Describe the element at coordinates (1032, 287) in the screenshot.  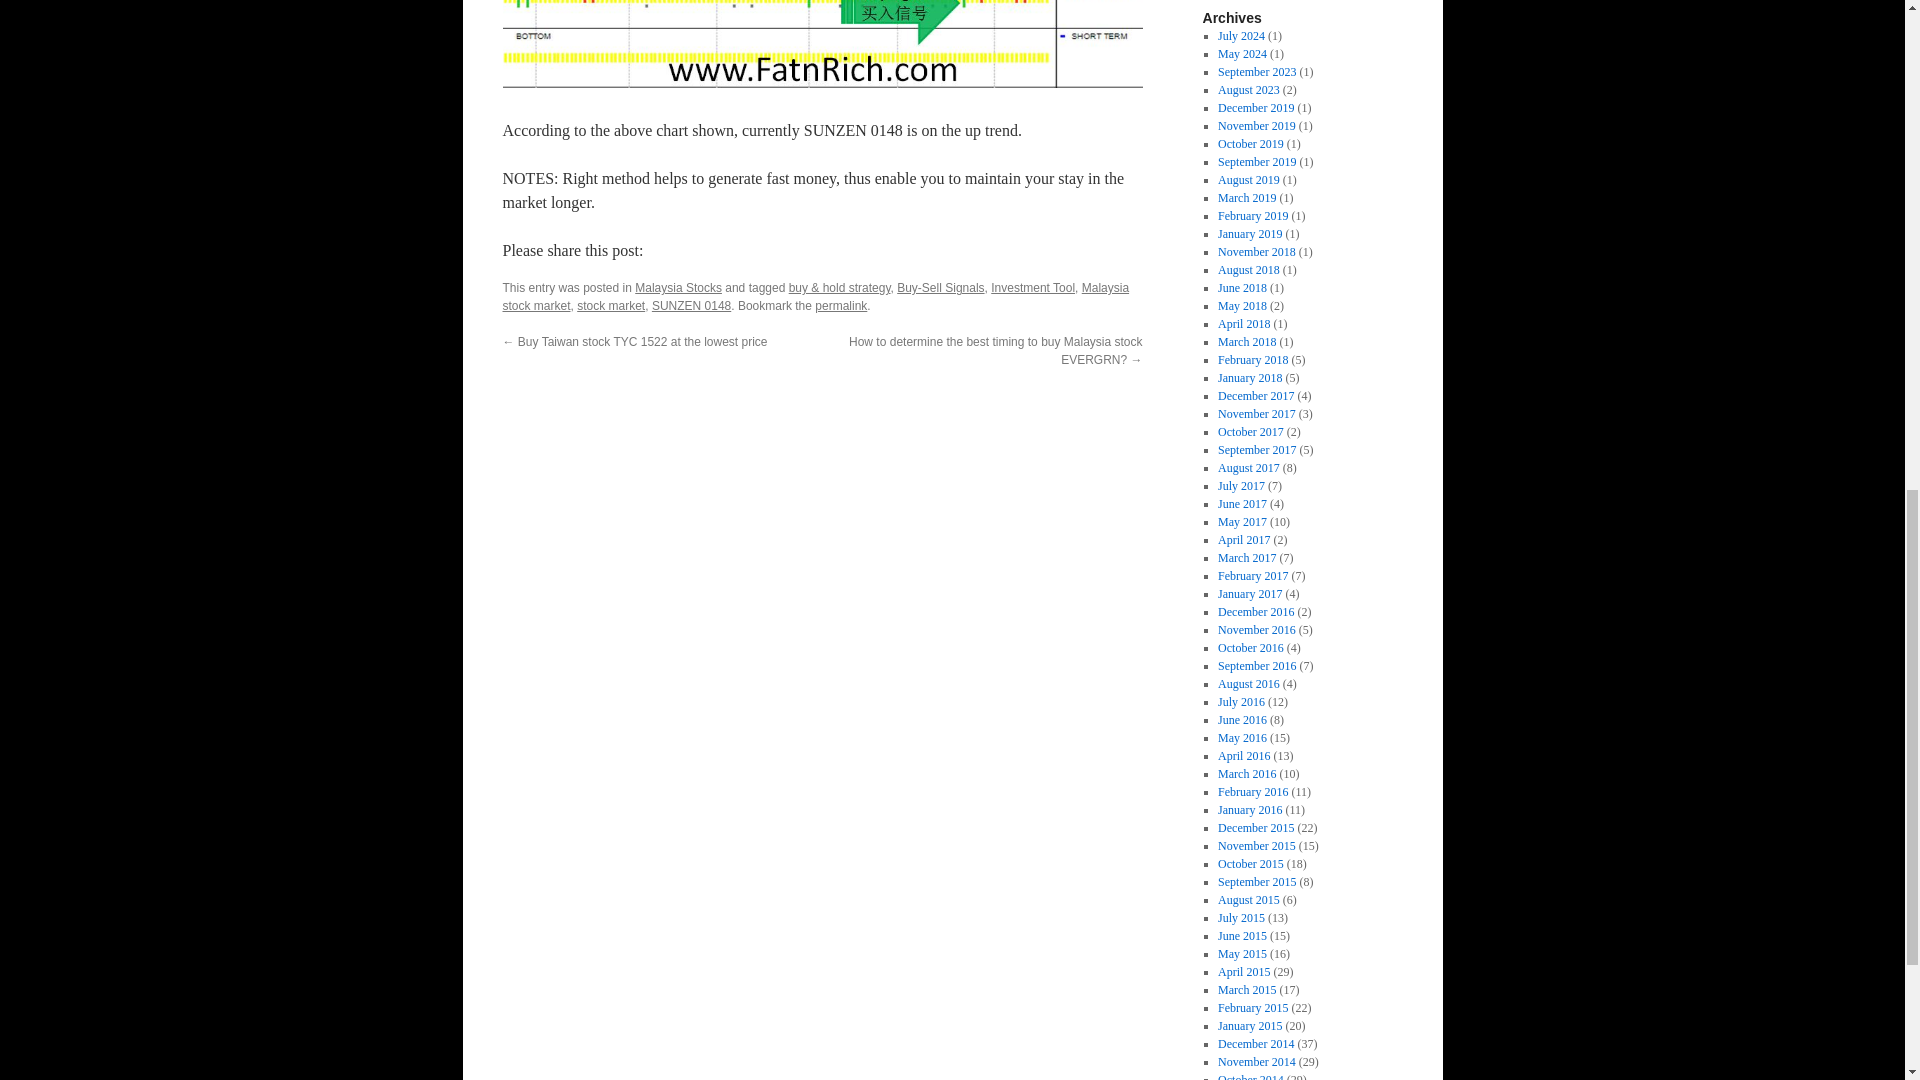
I see `Investment Tool` at that location.